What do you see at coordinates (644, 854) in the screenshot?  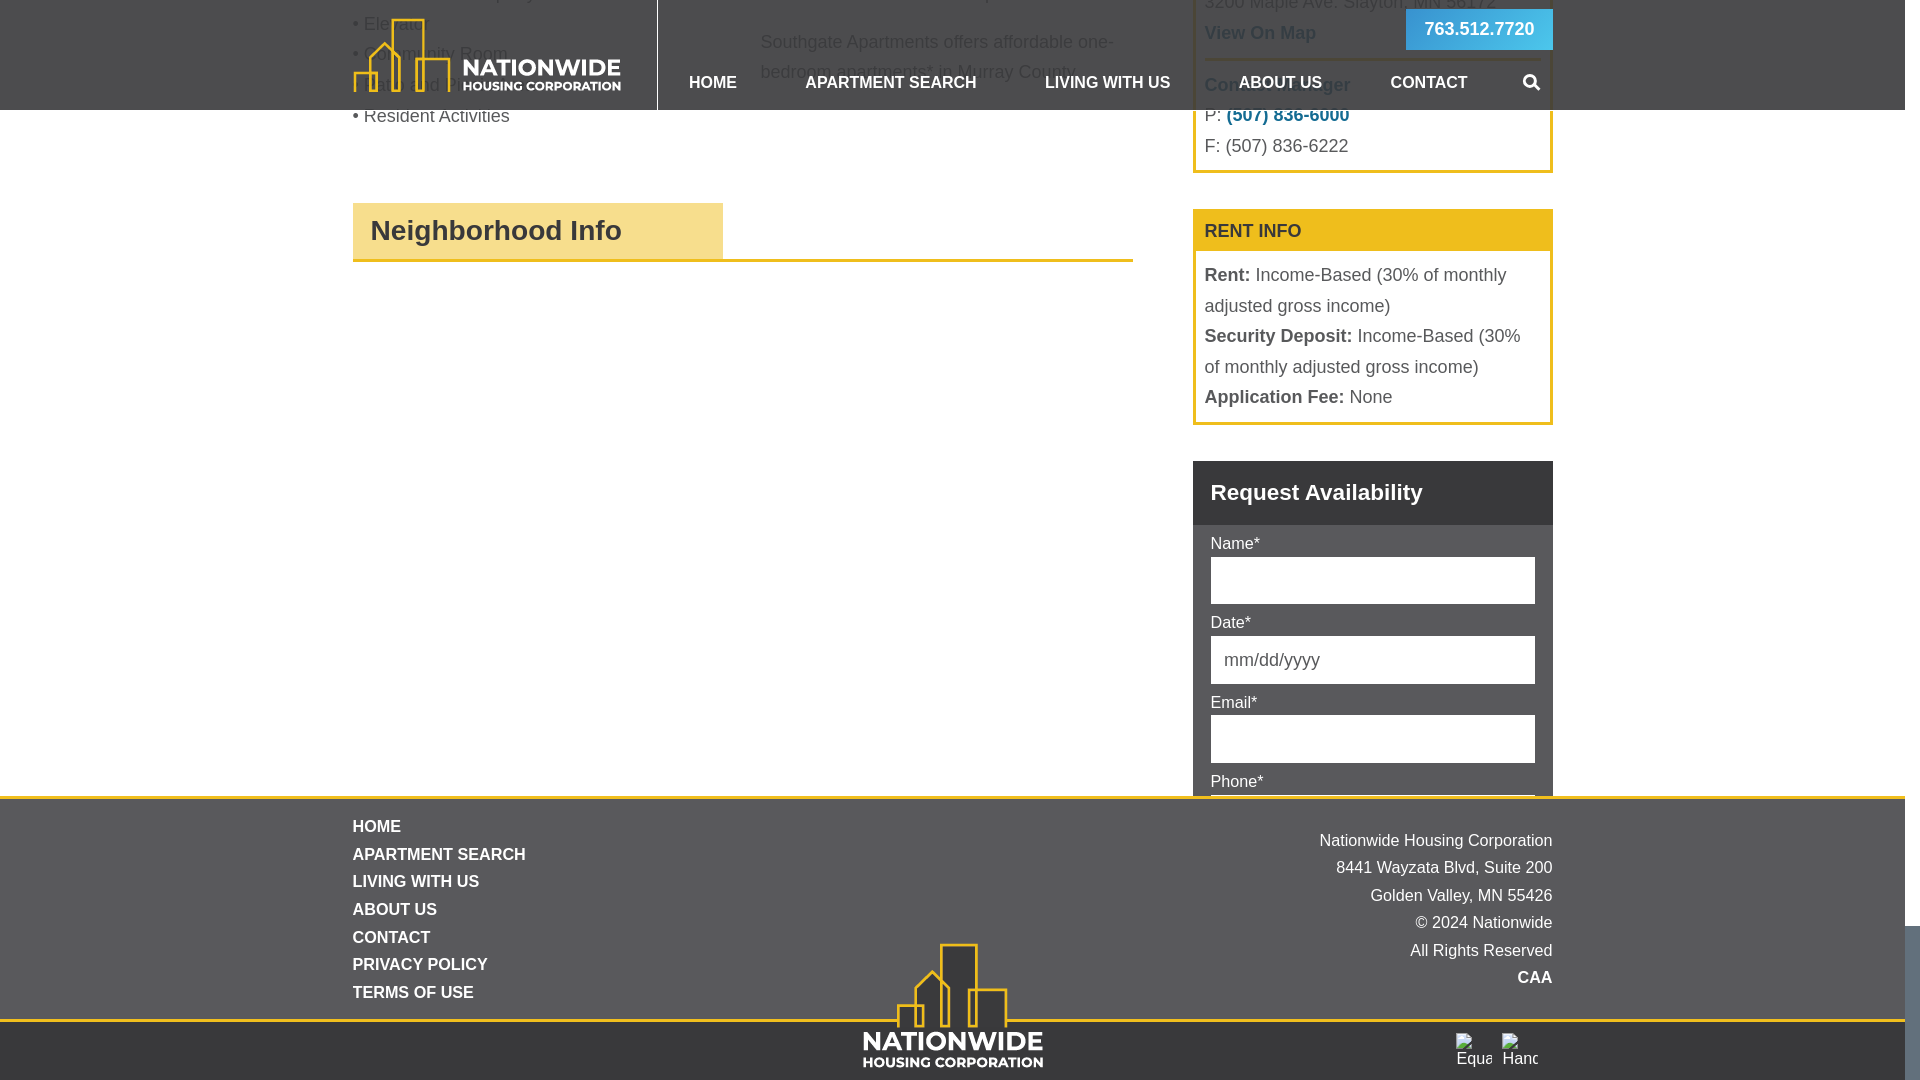 I see `APARTMENT SEARCH` at bounding box center [644, 854].